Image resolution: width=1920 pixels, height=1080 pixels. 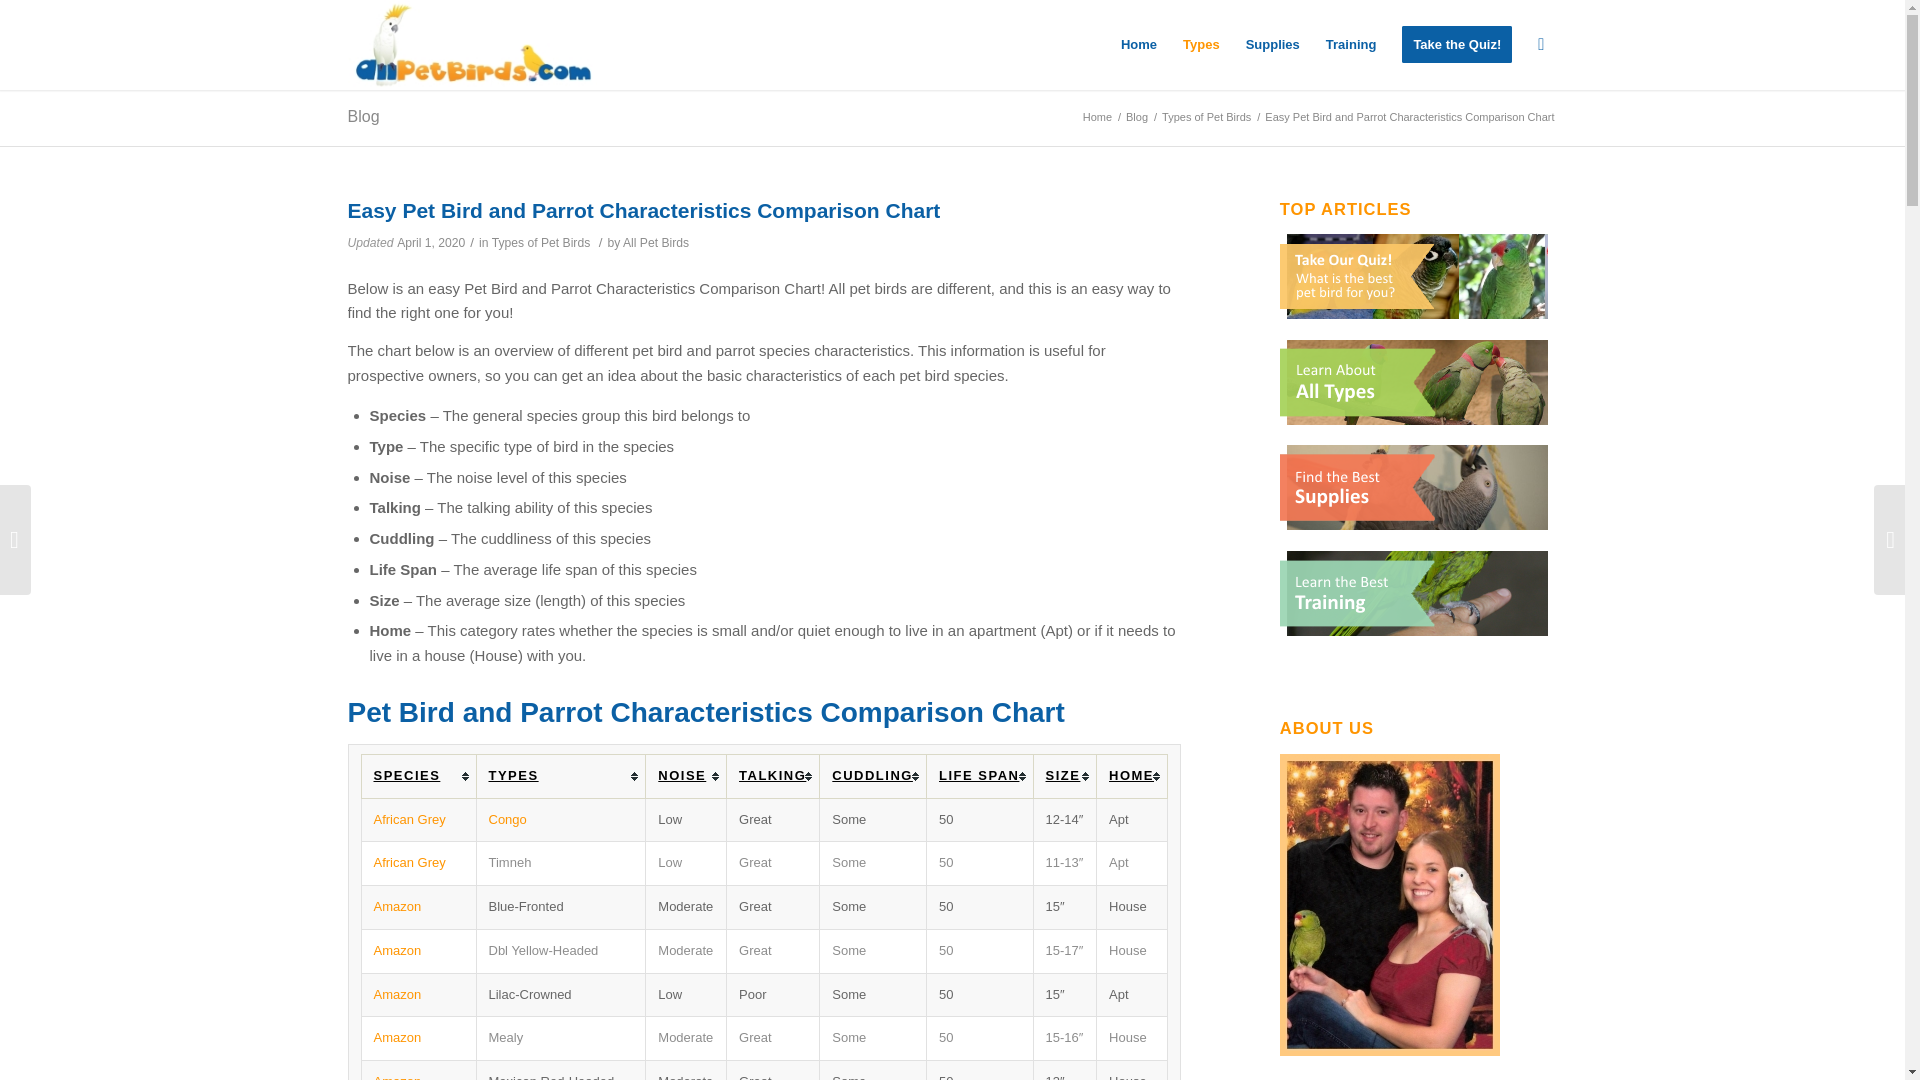 I want to click on All Pet Birds, so click(x=1097, y=118).